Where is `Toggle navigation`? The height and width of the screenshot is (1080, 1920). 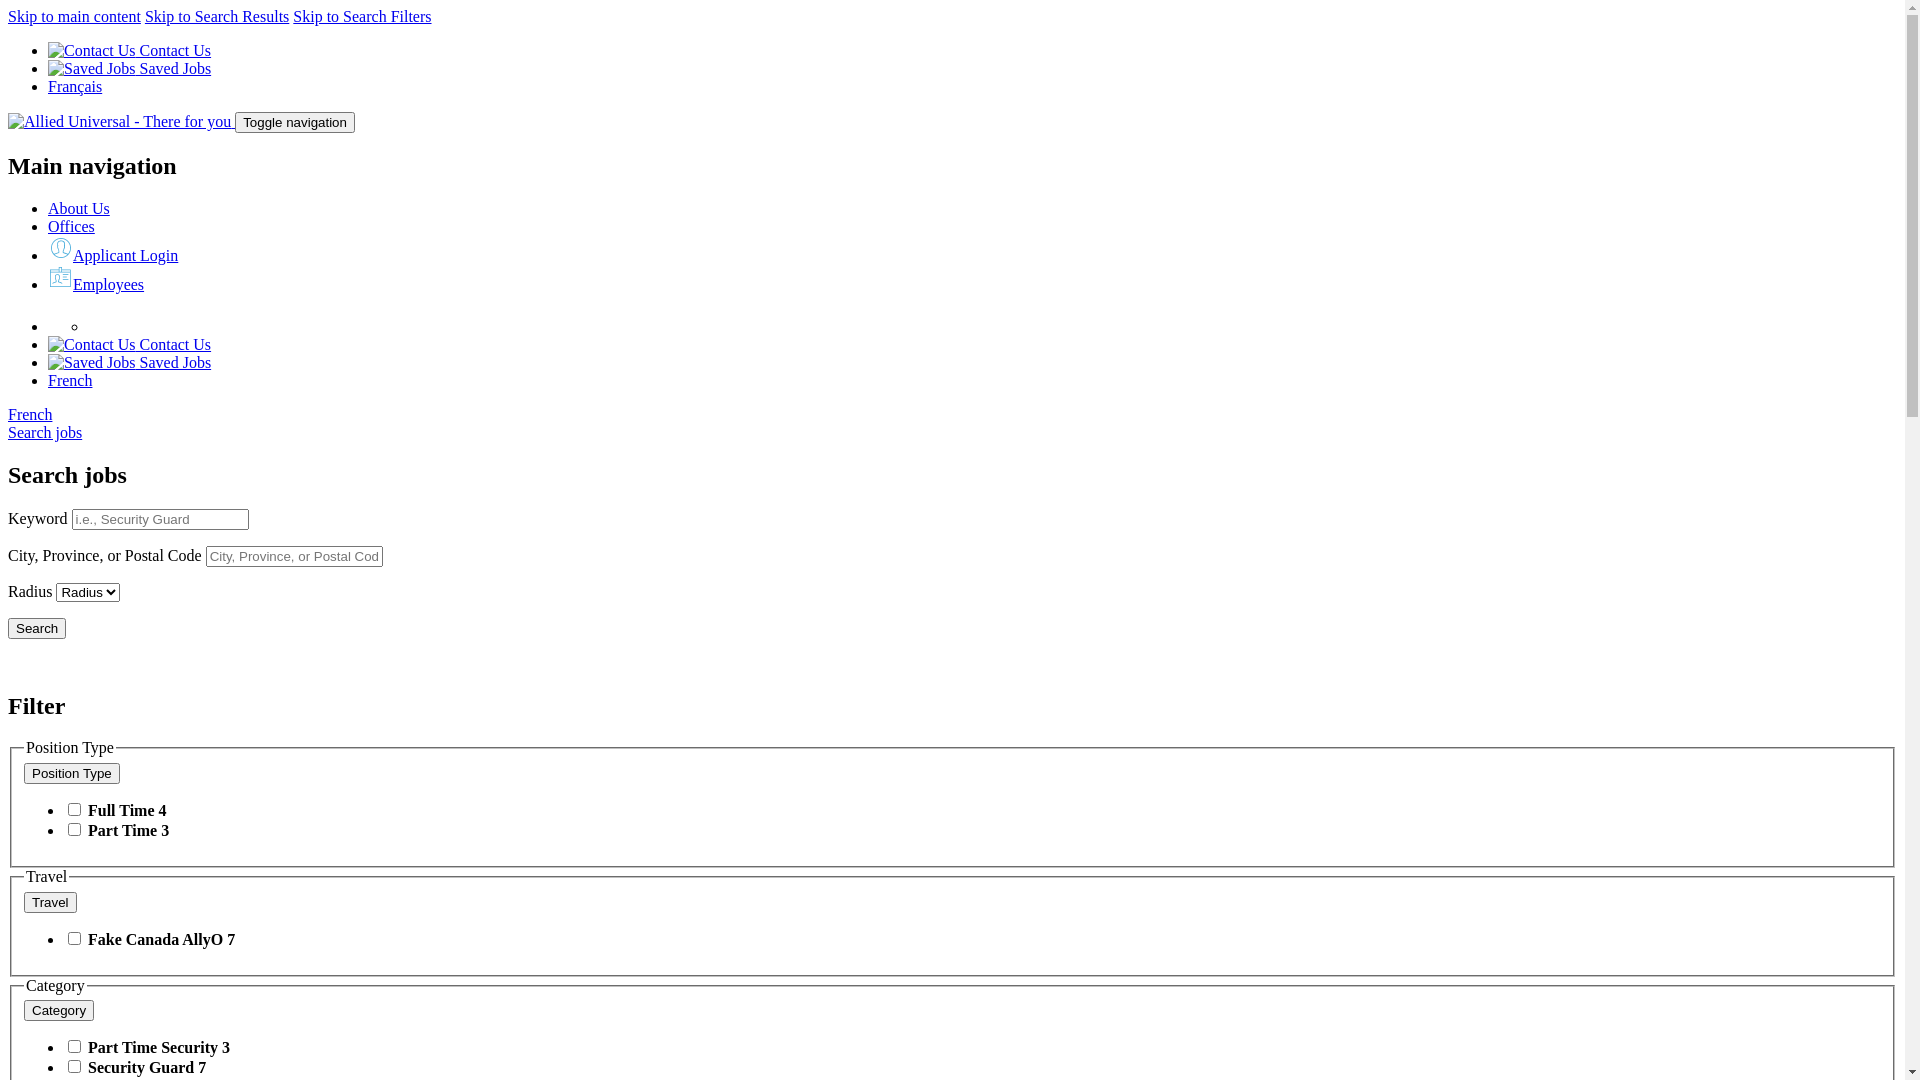
Toggle navigation is located at coordinates (295, 122).